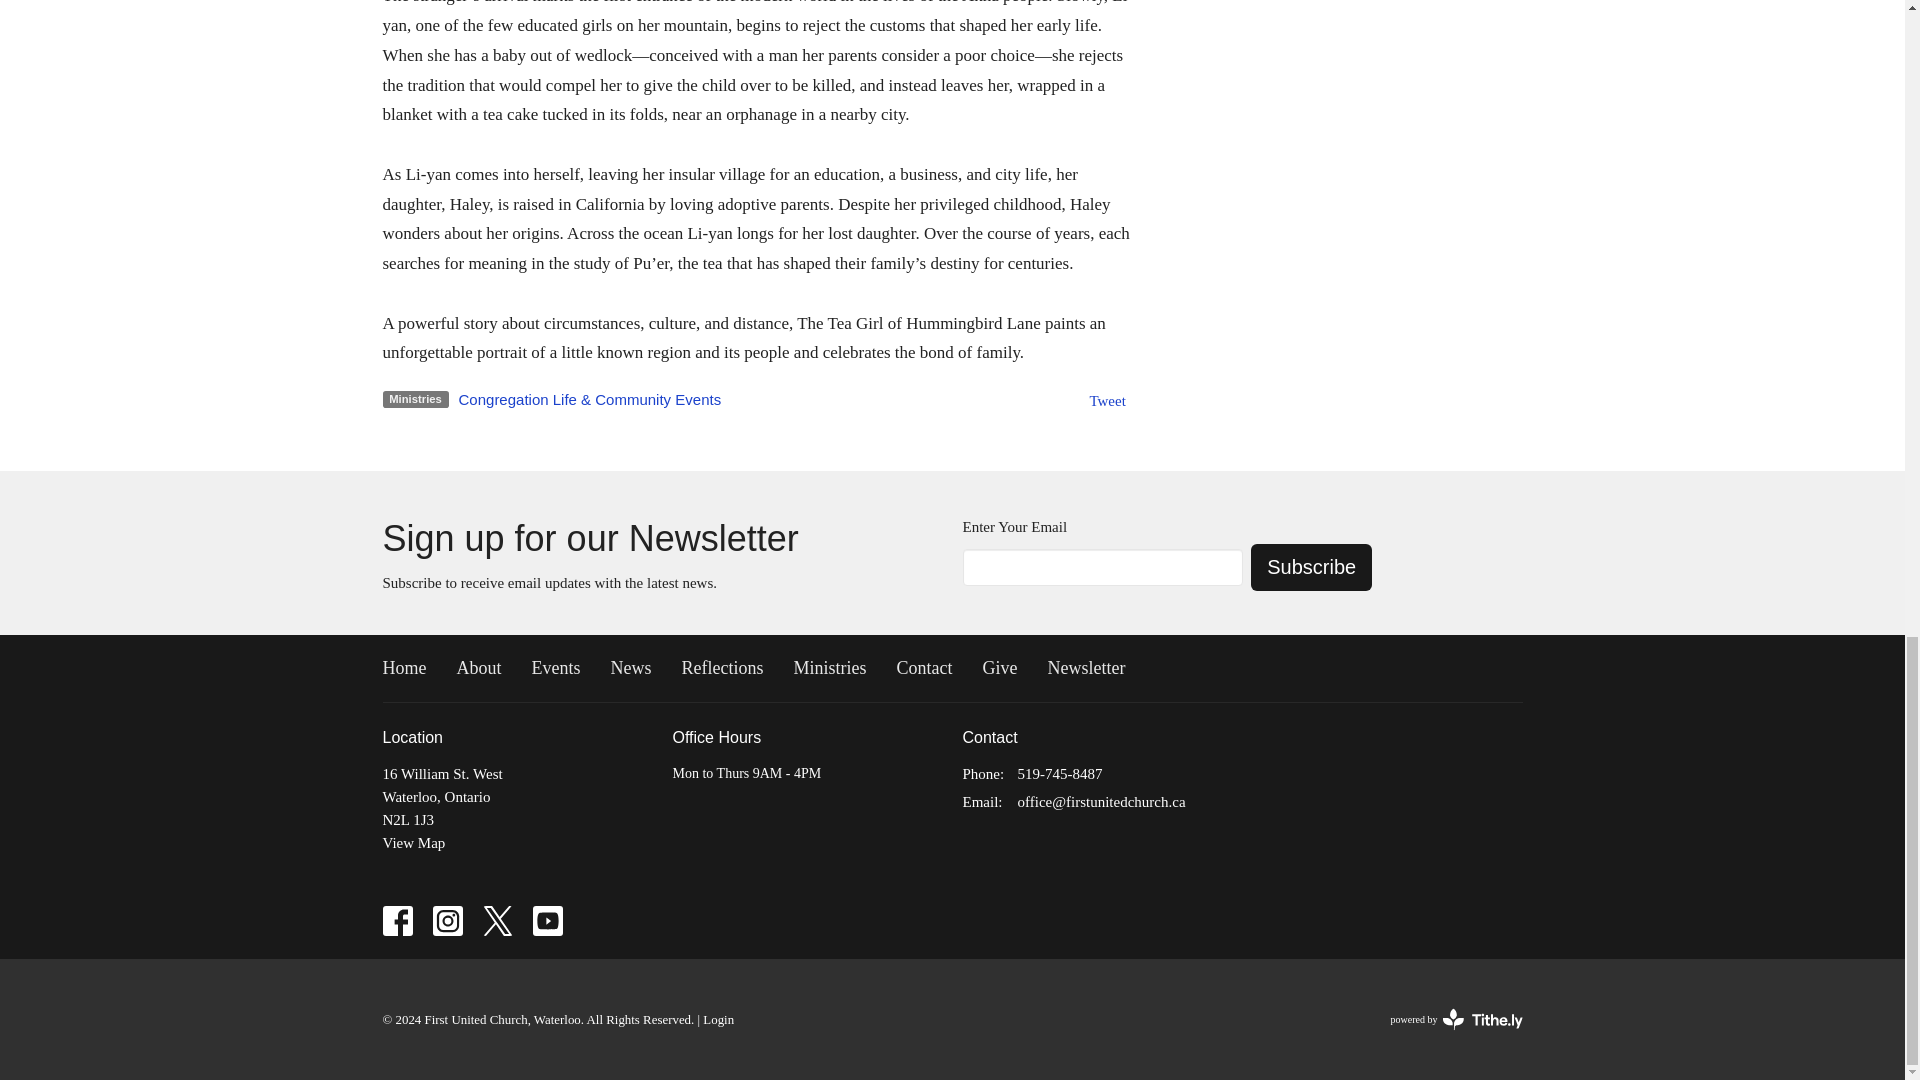 This screenshot has width=1920, height=1080. Describe the element at coordinates (404, 668) in the screenshot. I see `Home` at that location.